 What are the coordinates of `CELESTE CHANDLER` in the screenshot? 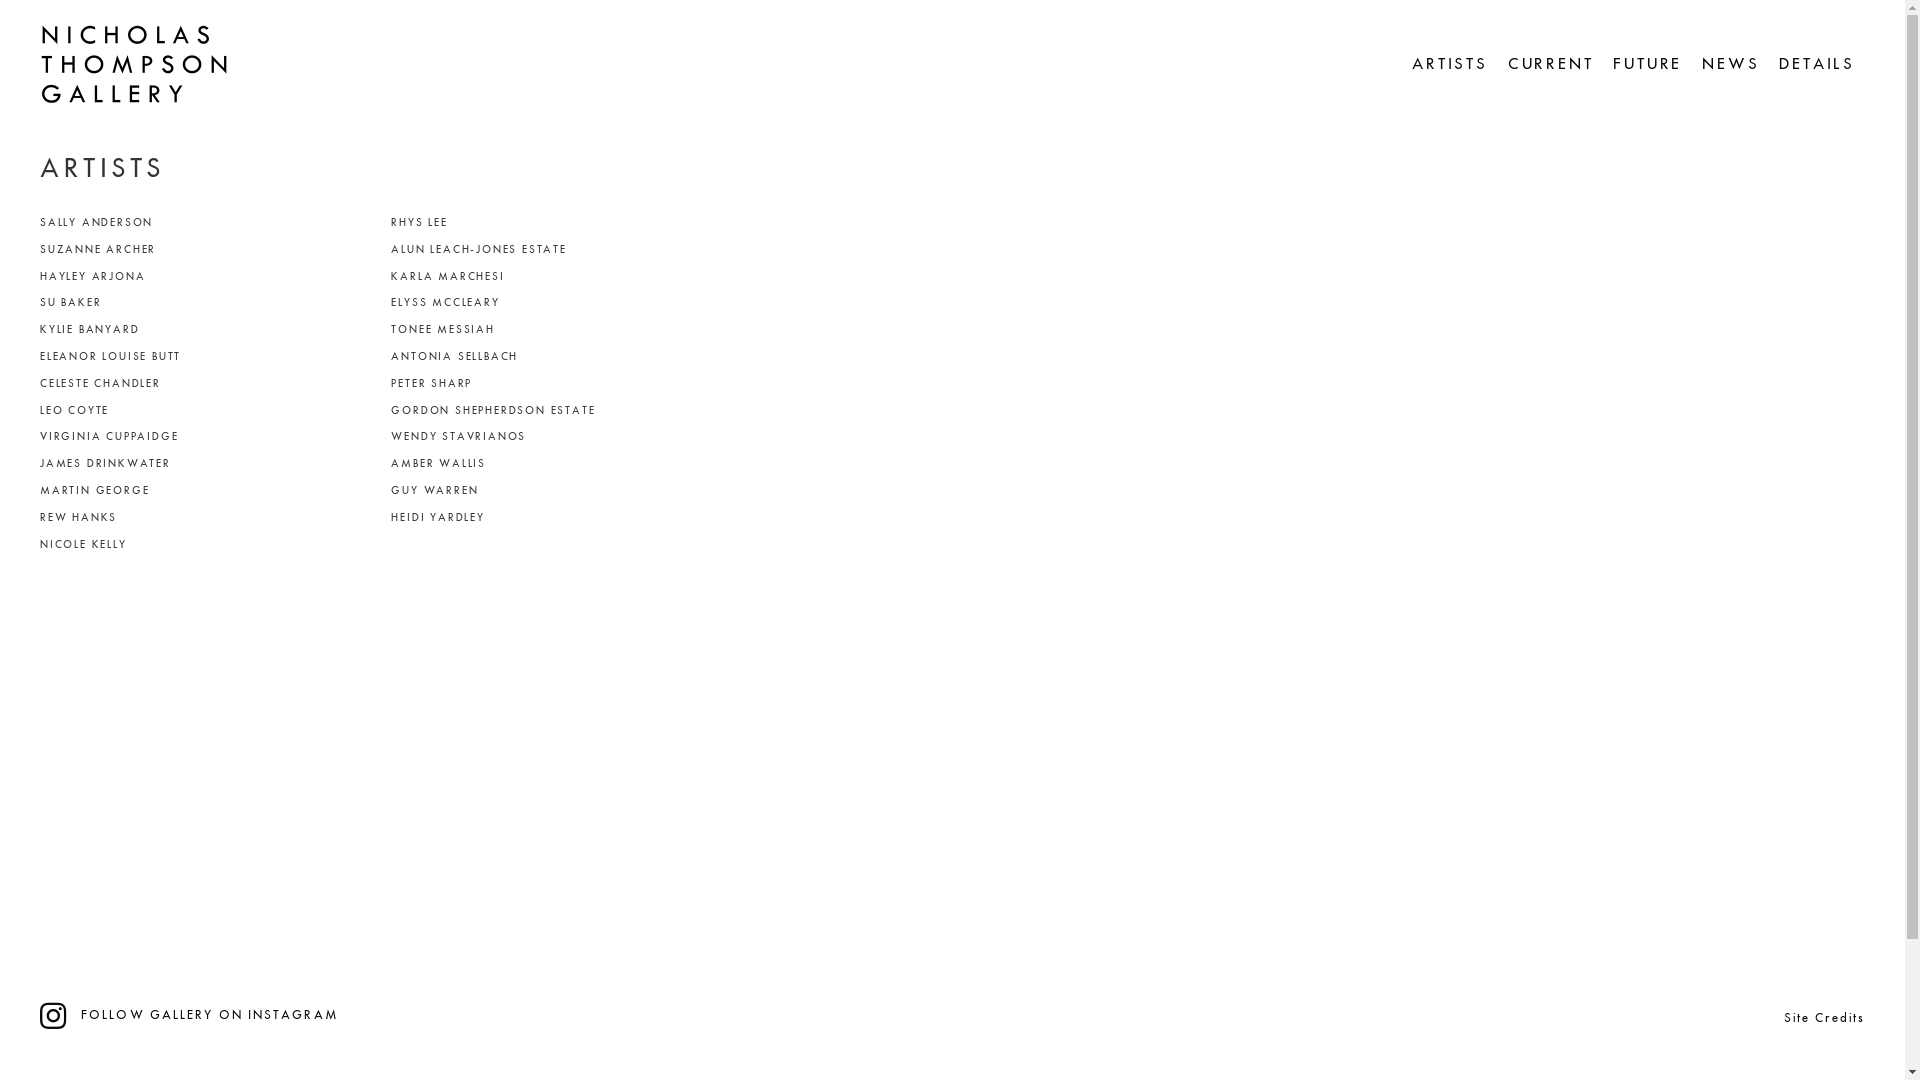 It's located at (208, 384).